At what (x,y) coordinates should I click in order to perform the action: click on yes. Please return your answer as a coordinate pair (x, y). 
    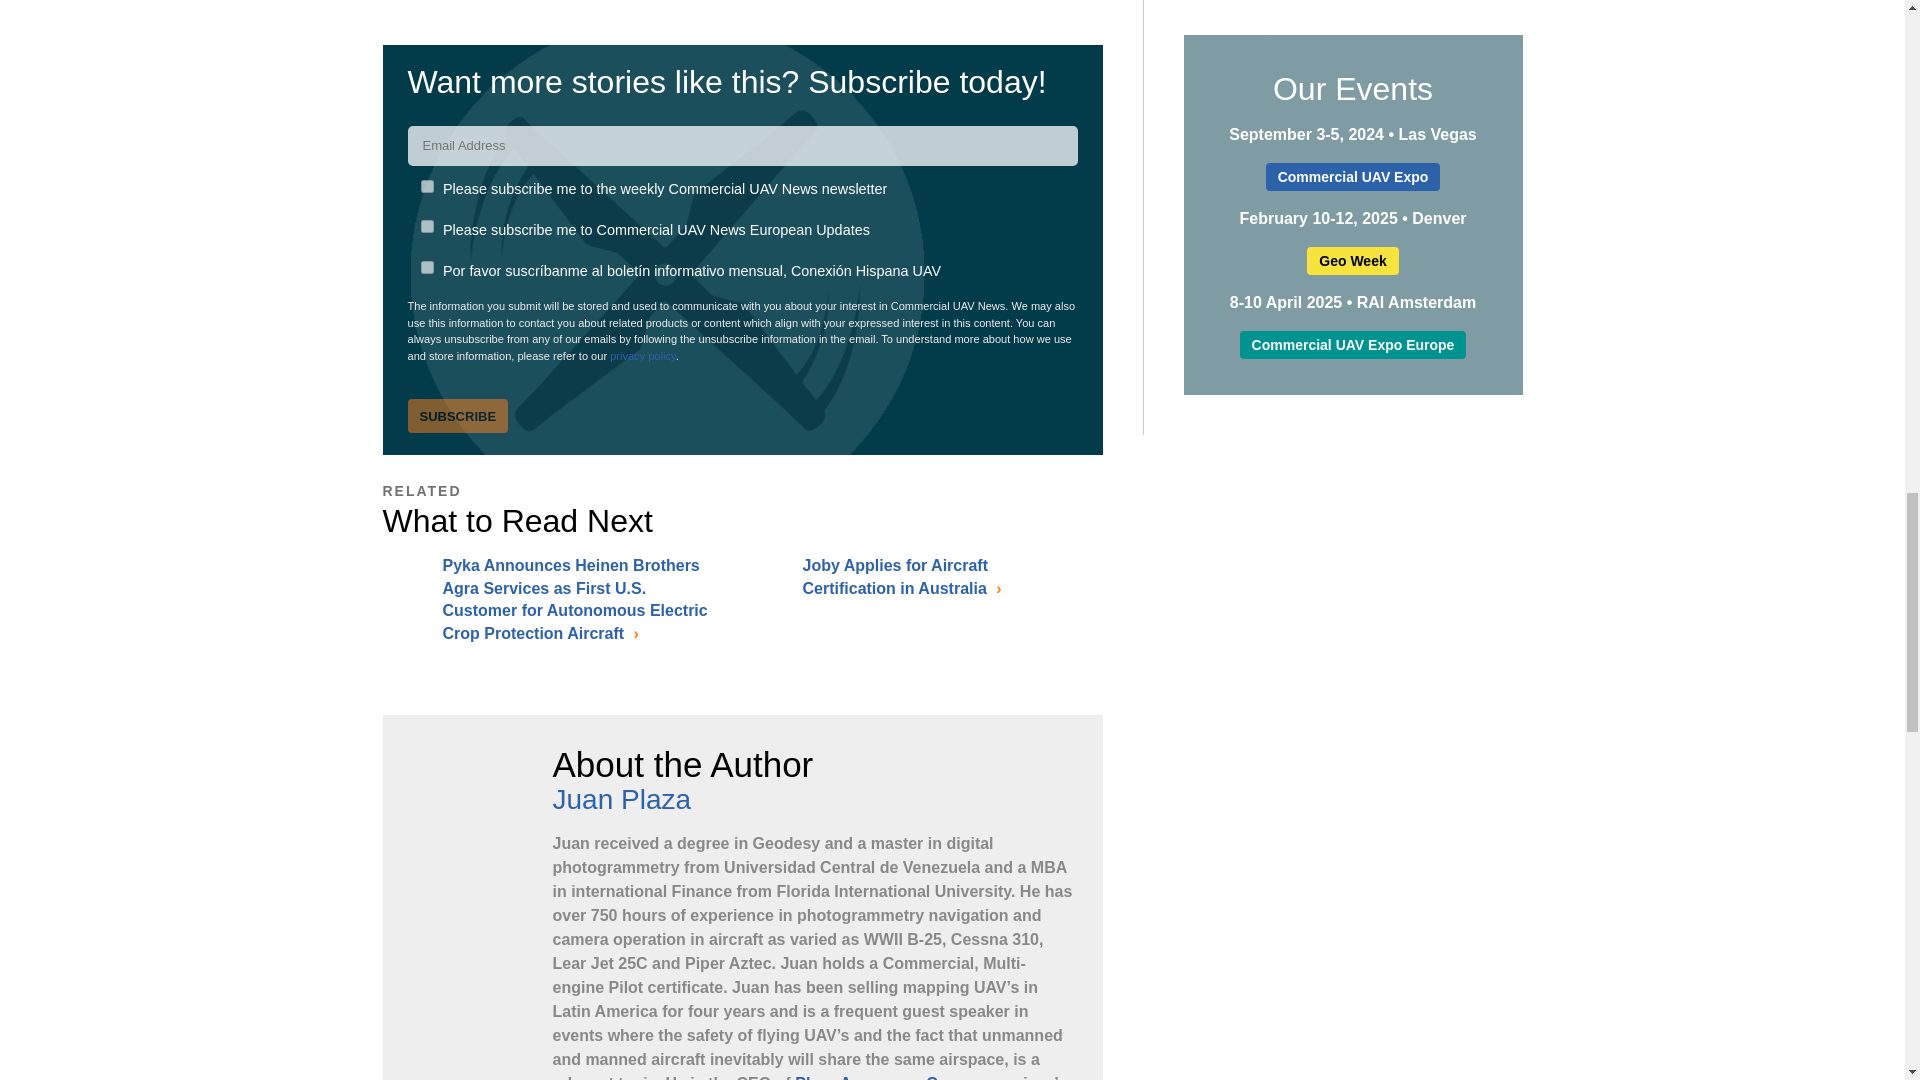
    Looking at the image, I should click on (426, 186).